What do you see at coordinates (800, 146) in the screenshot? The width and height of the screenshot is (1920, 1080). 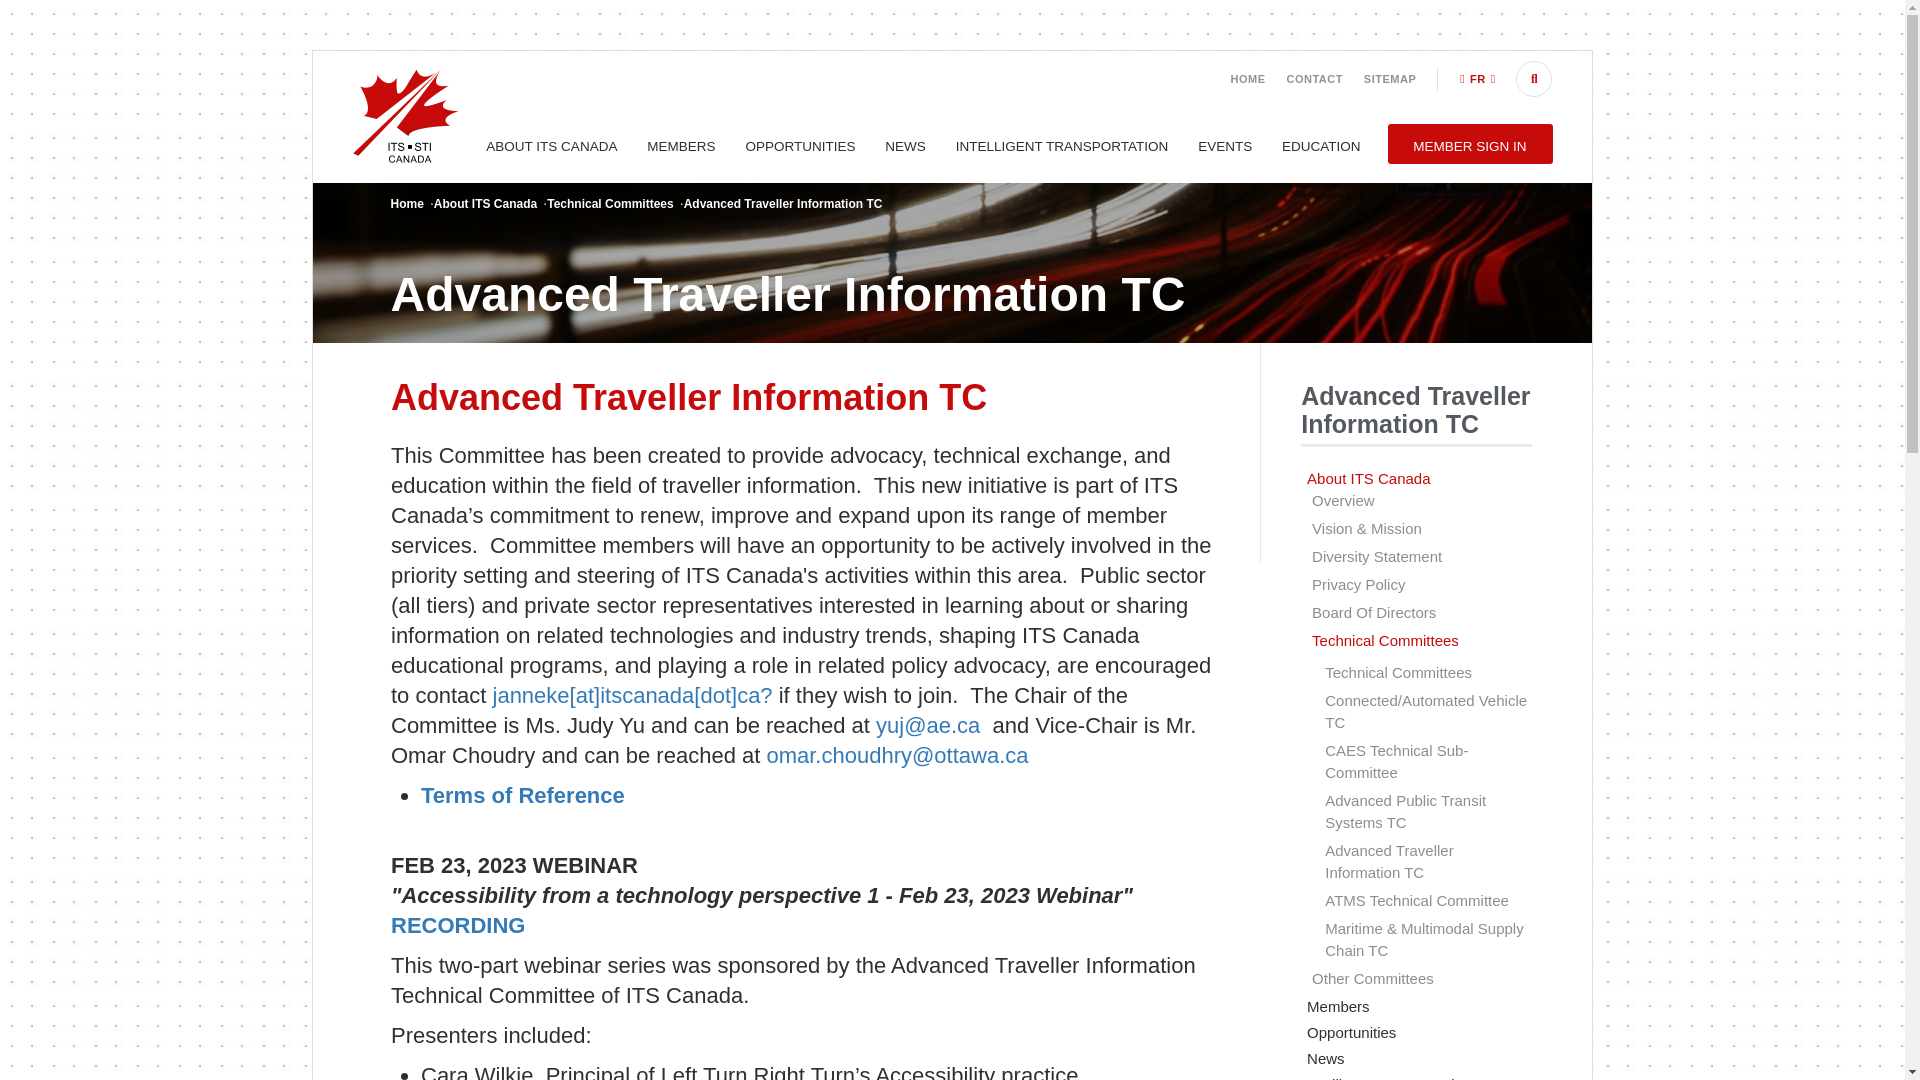 I see `OPPORTUNITIES` at bounding box center [800, 146].